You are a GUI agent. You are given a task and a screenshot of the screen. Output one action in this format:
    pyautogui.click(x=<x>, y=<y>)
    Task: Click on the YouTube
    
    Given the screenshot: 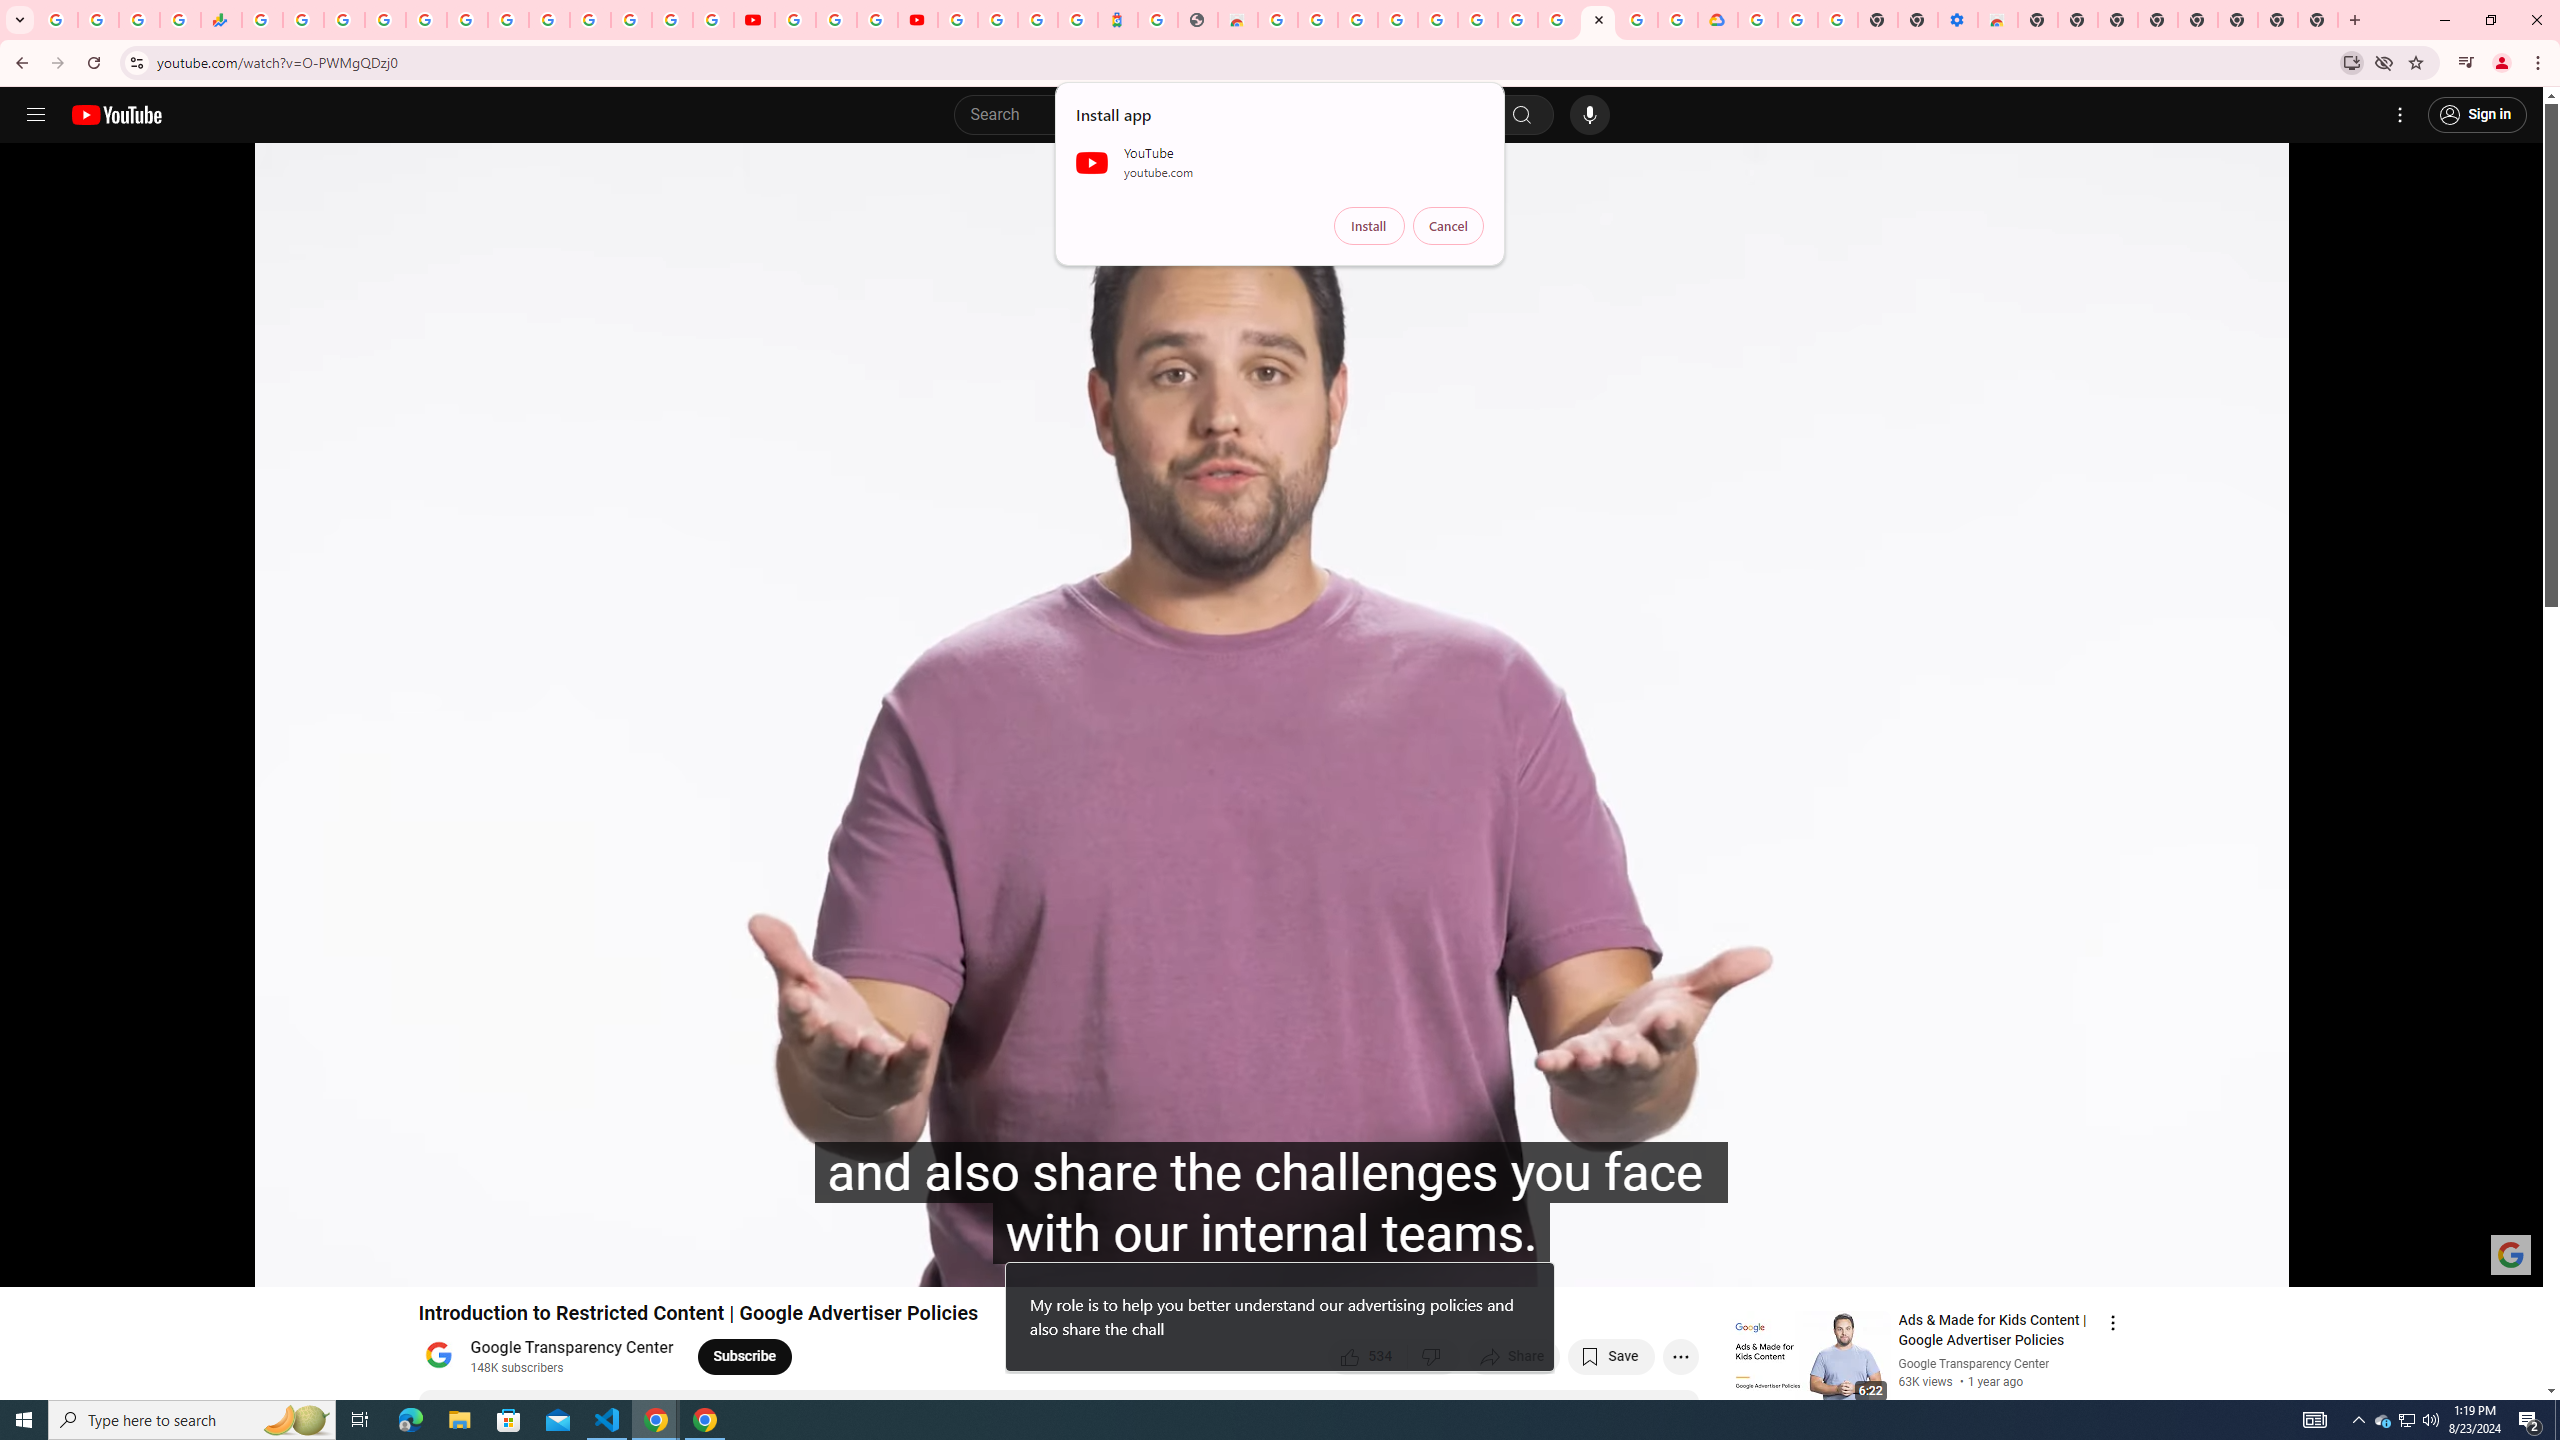 What is the action you would take?
    pyautogui.click(x=548, y=20)
    